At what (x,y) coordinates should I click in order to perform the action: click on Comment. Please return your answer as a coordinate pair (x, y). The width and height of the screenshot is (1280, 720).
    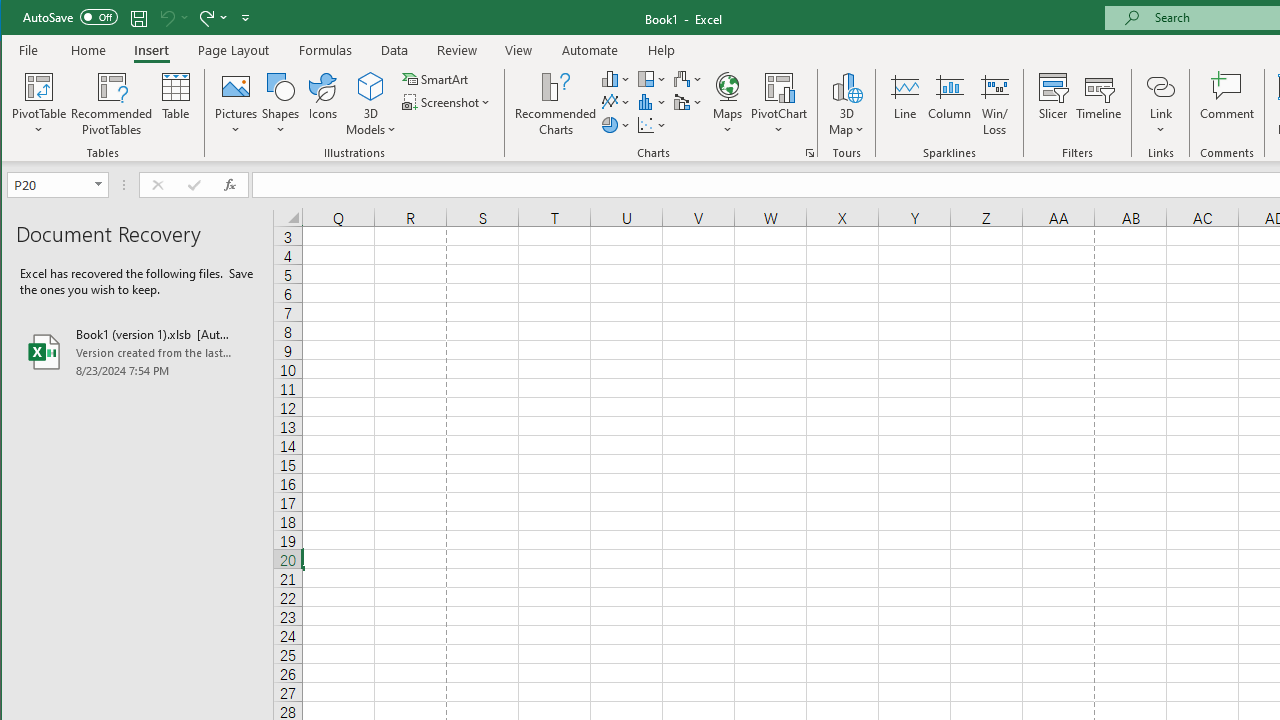
    Looking at the image, I should click on (1227, 104).